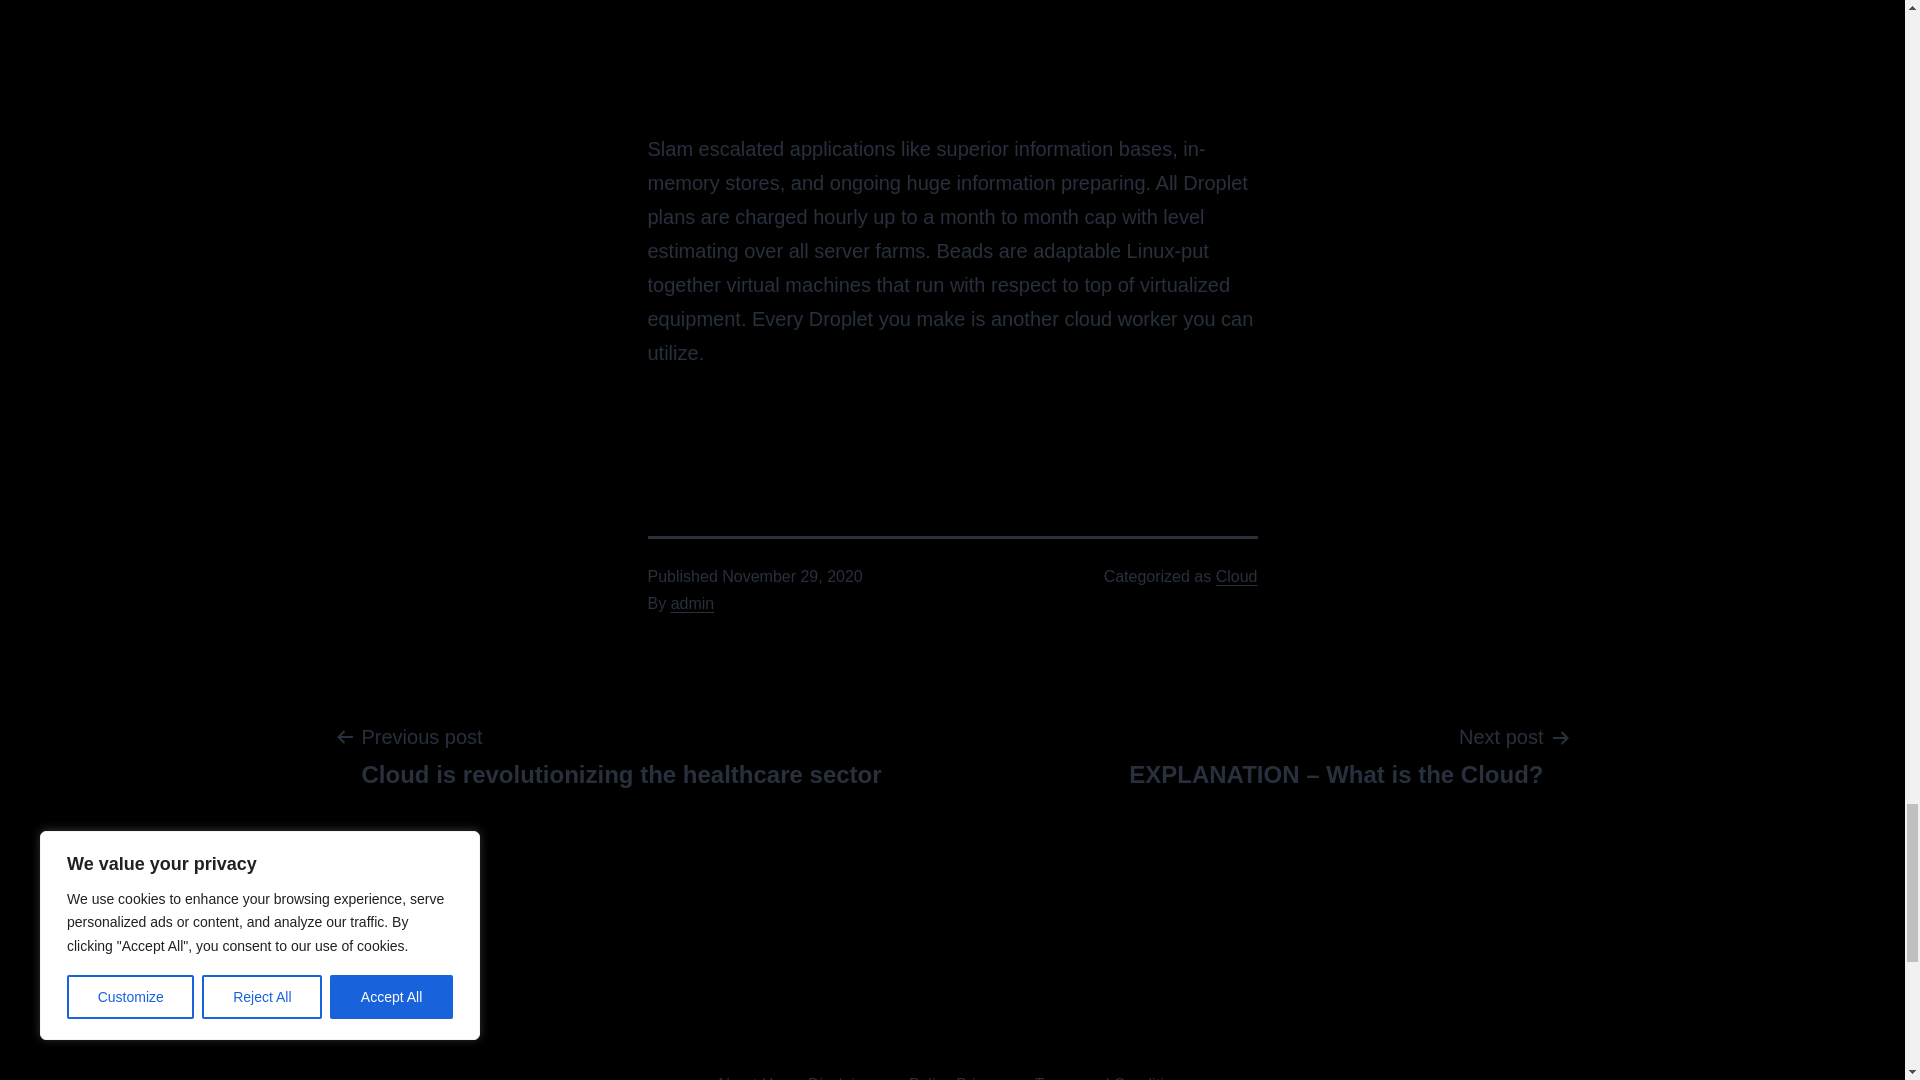 The height and width of the screenshot is (1080, 1920). Describe the element at coordinates (1236, 576) in the screenshot. I see `About Us` at that location.